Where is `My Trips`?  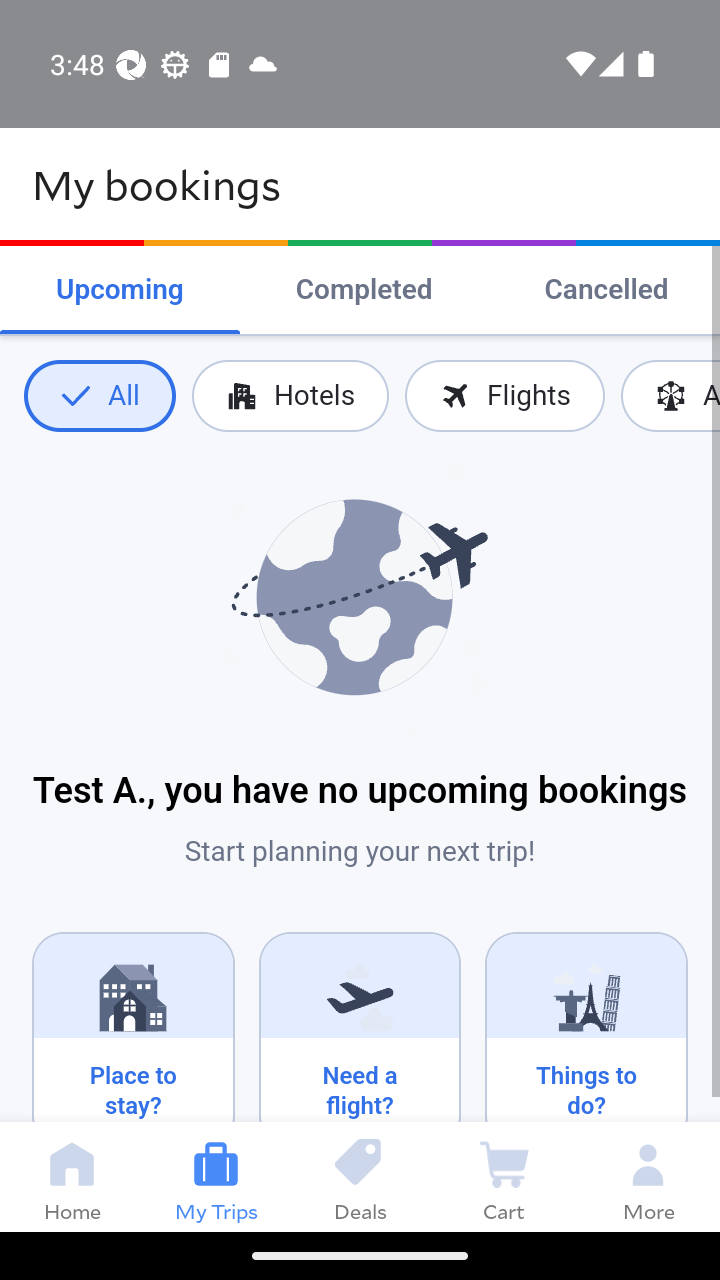 My Trips is located at coordinates (216, 1176).